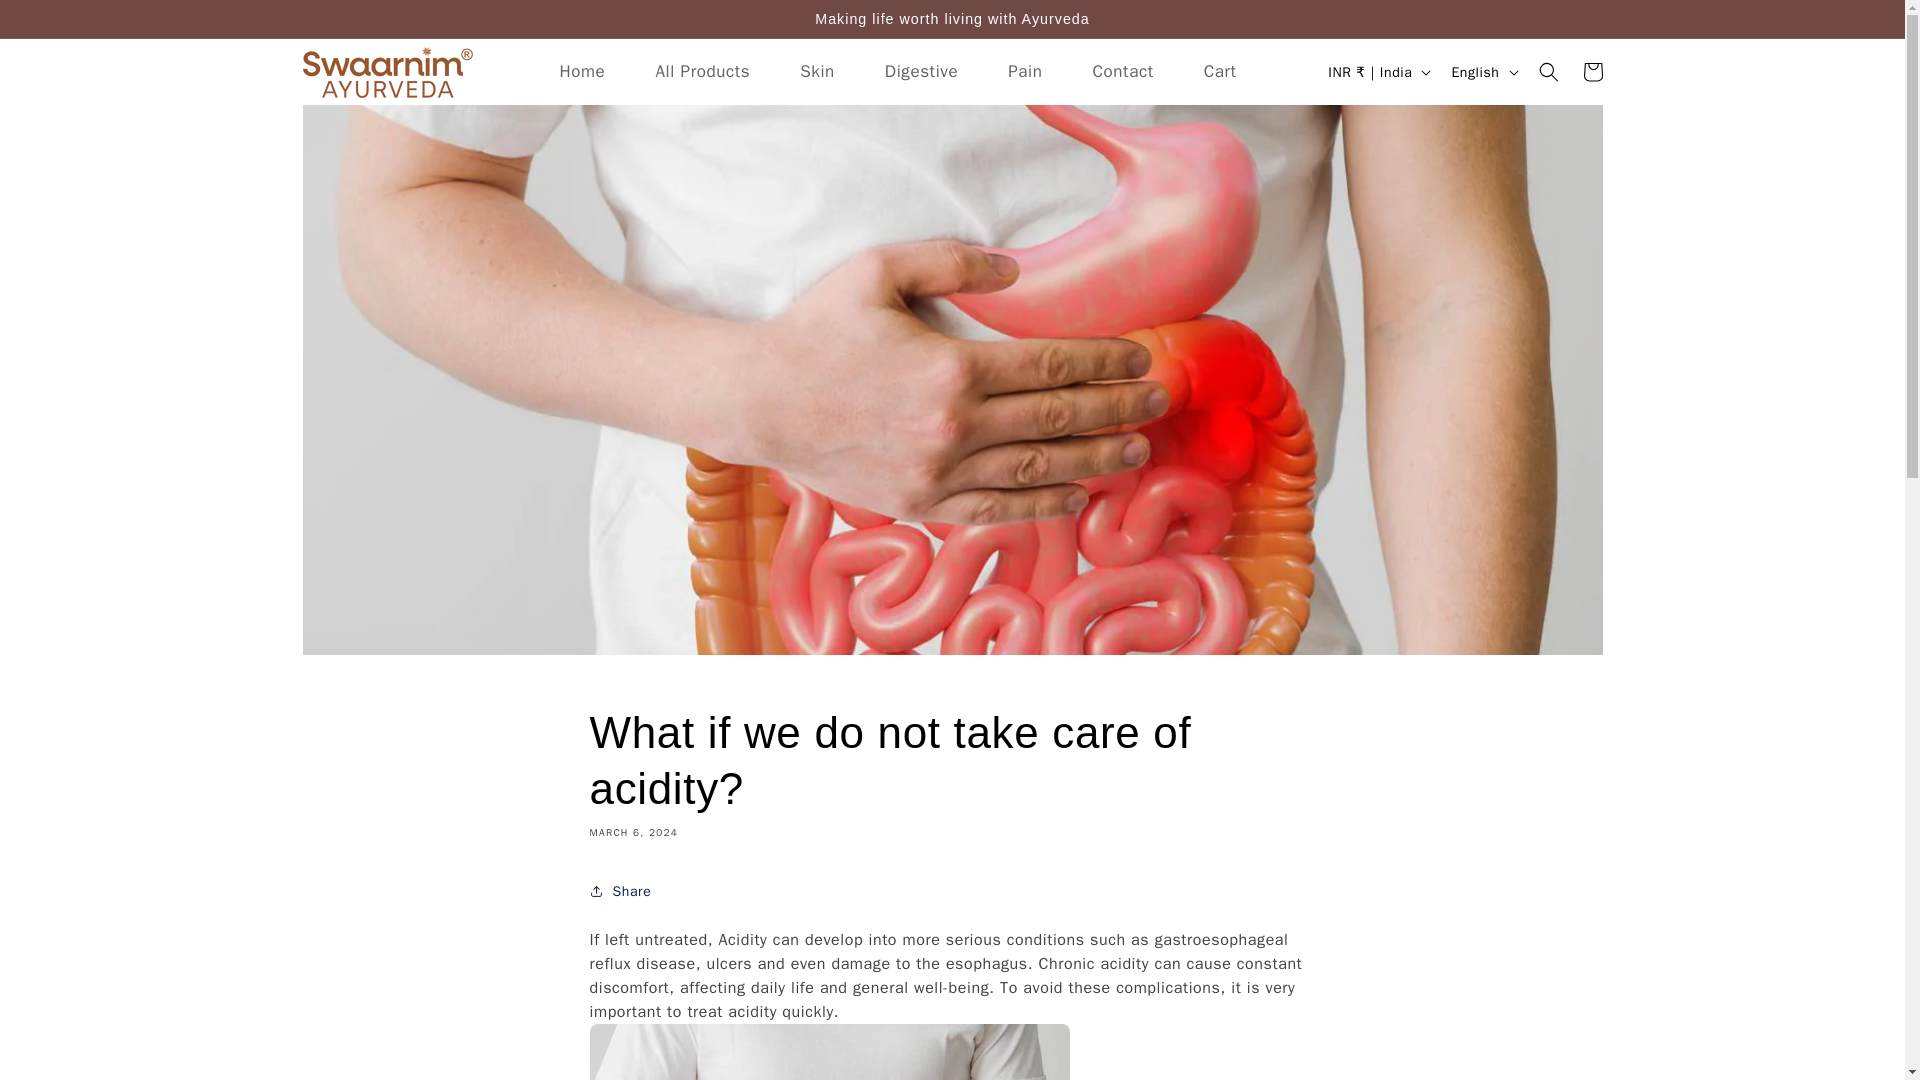 This screenshot has height=1080, width=1920. I want to click on Cart, so click(1220, 72).